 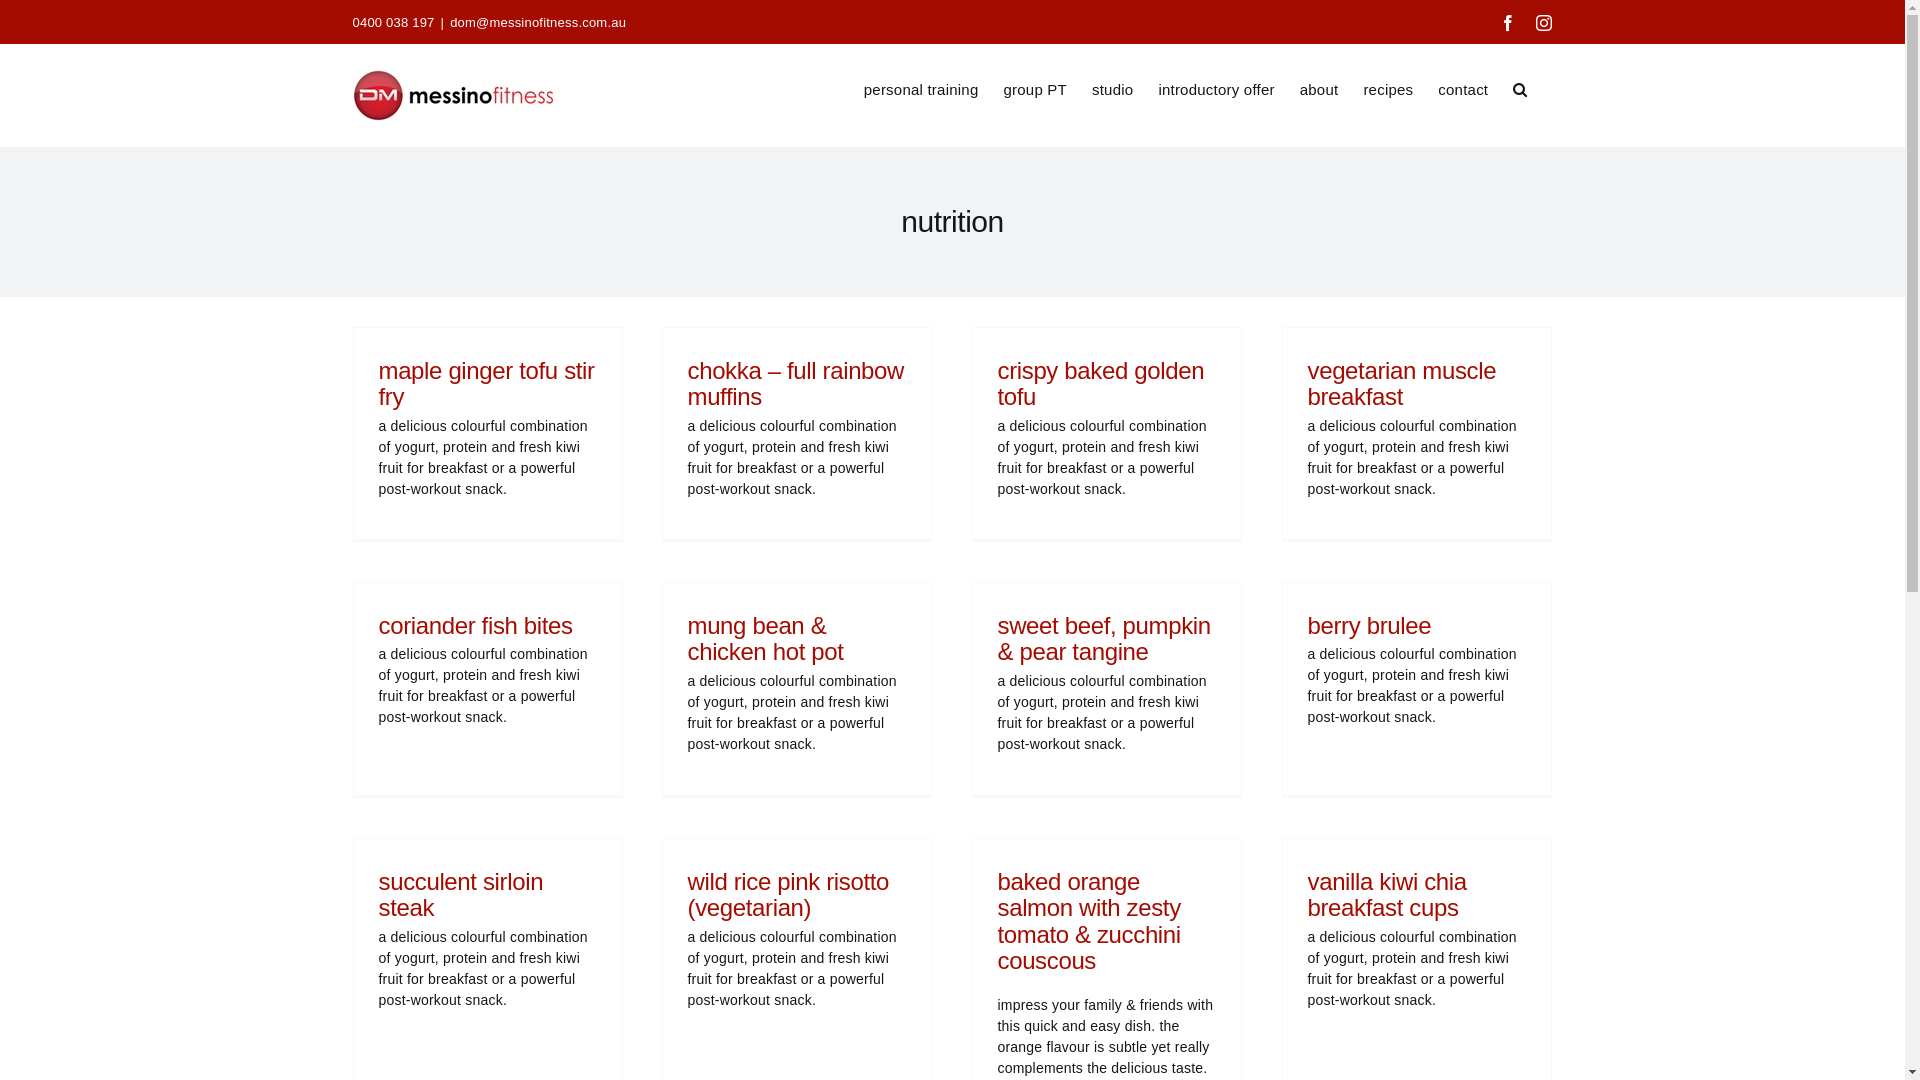 I want to click on dom@messinofitness.com.au, so click(x=538, y=22).